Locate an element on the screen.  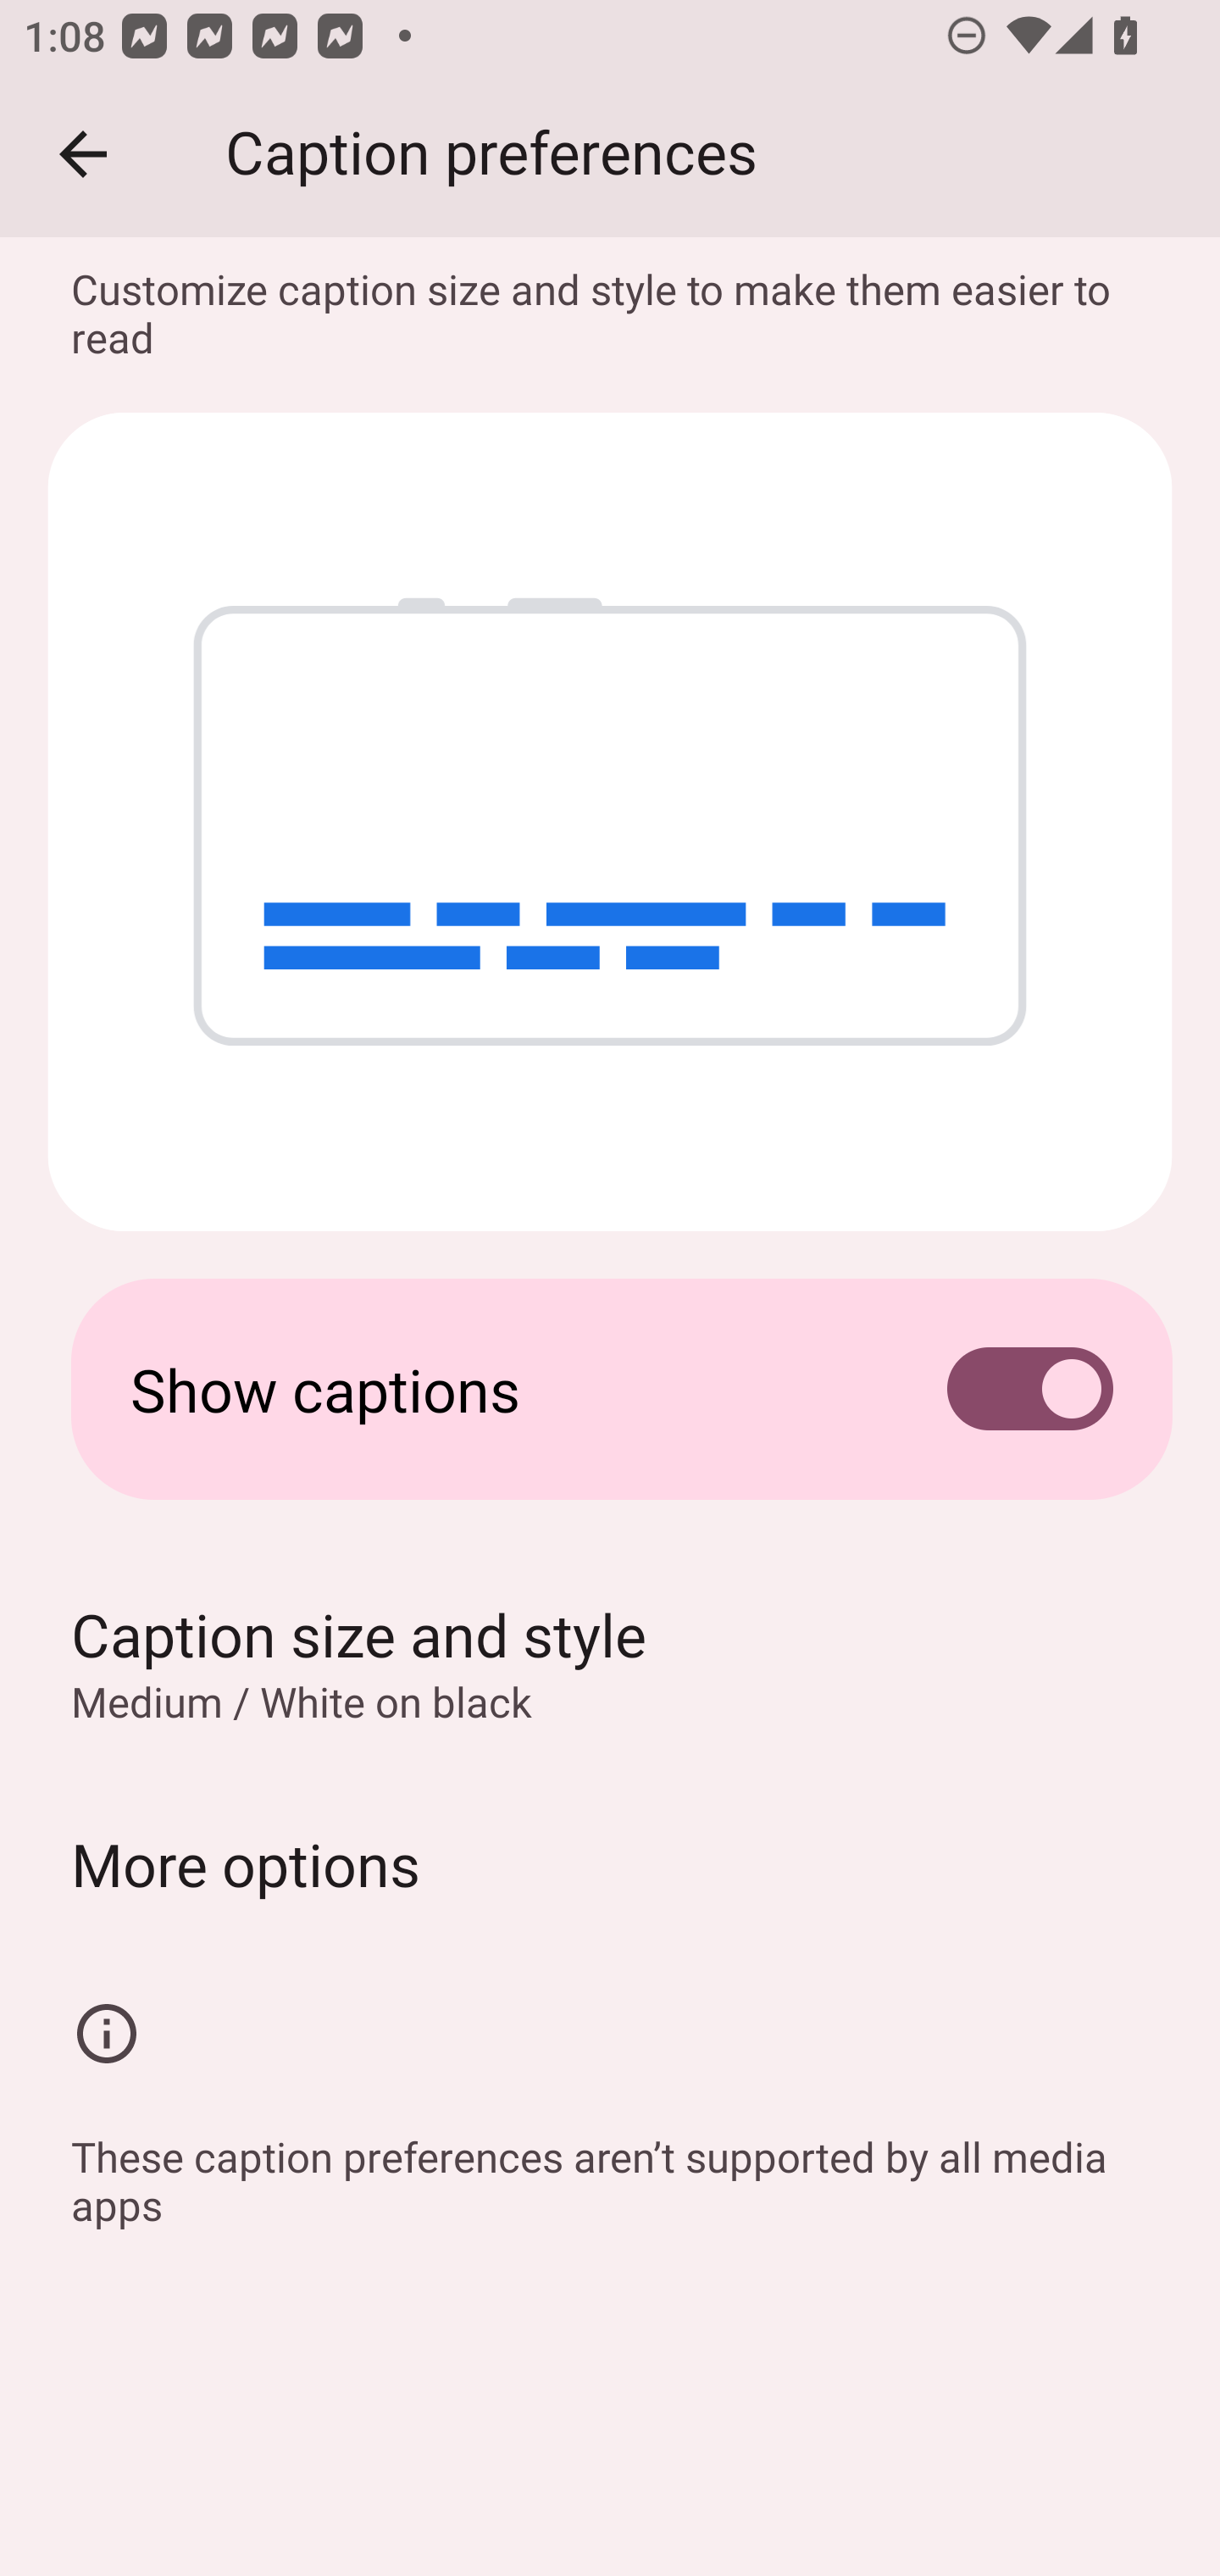
Show captions is located at coordinates (610, 1390).